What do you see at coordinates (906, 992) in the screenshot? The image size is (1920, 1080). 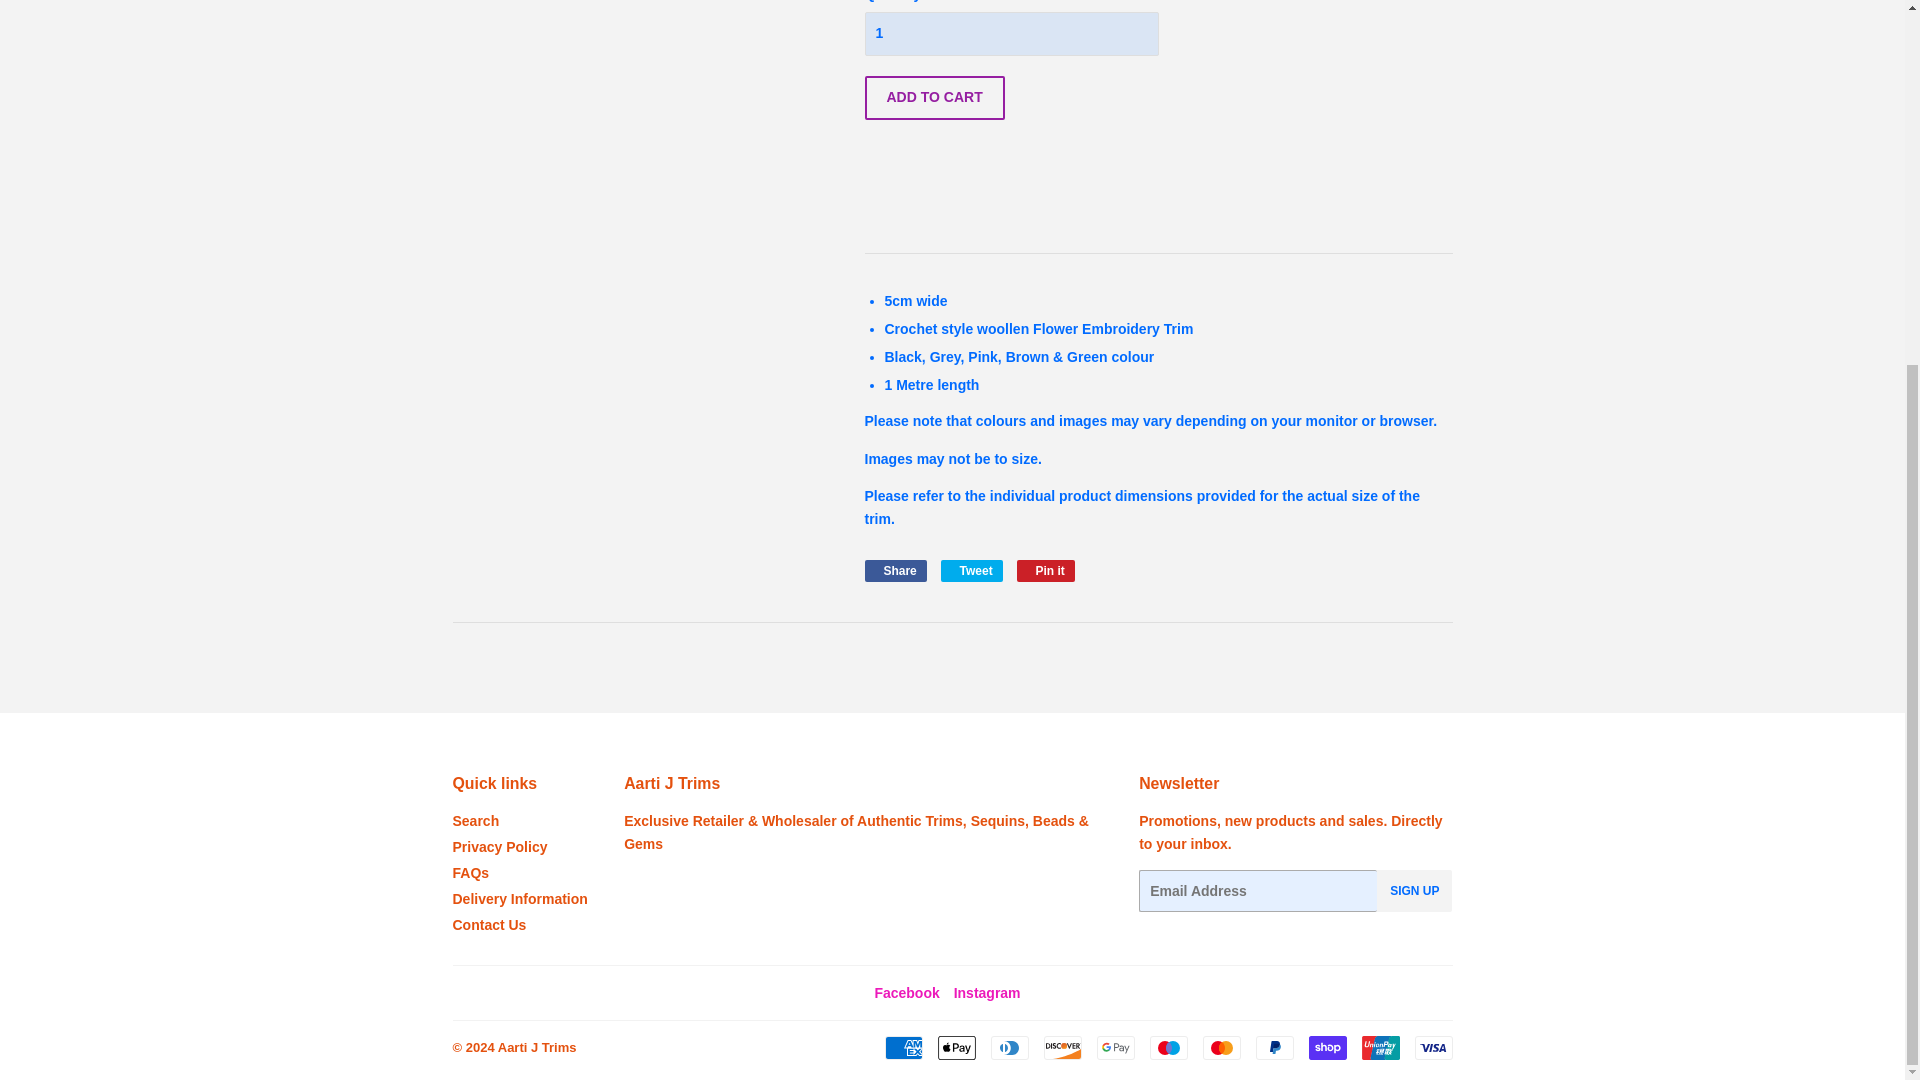 I see `Aarti J Trims on Facebook` at bounding box center [906, 992].